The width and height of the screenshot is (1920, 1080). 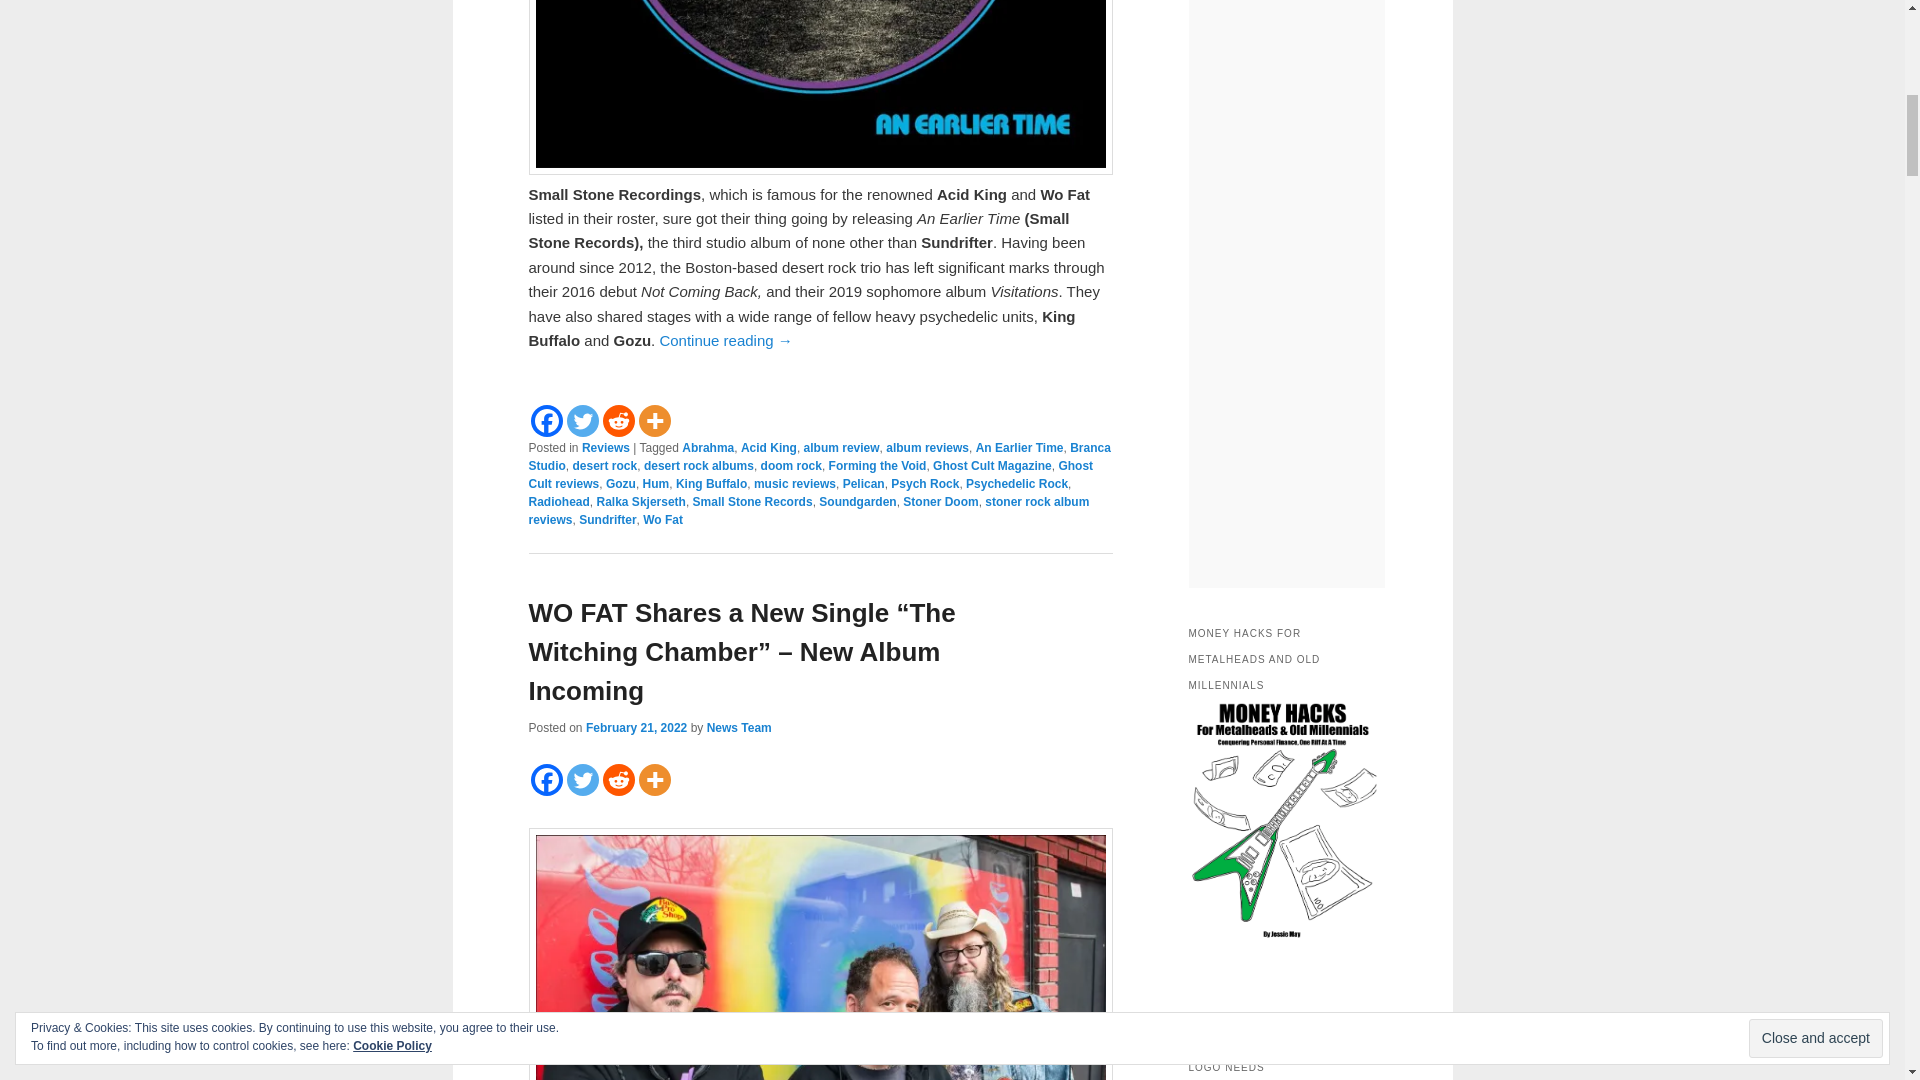 I want to click on Reviews, so click(x=605, y=447).